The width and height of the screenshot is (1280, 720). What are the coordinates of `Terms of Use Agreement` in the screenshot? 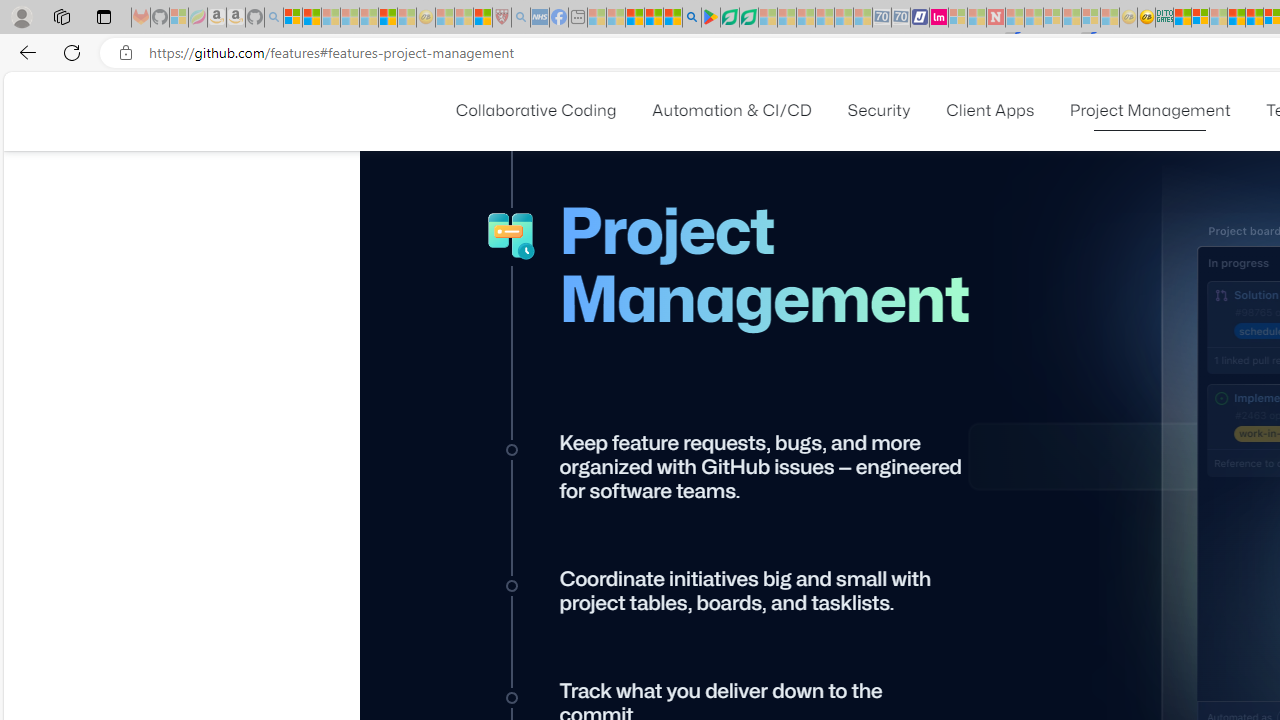 It's located at (729, 18).